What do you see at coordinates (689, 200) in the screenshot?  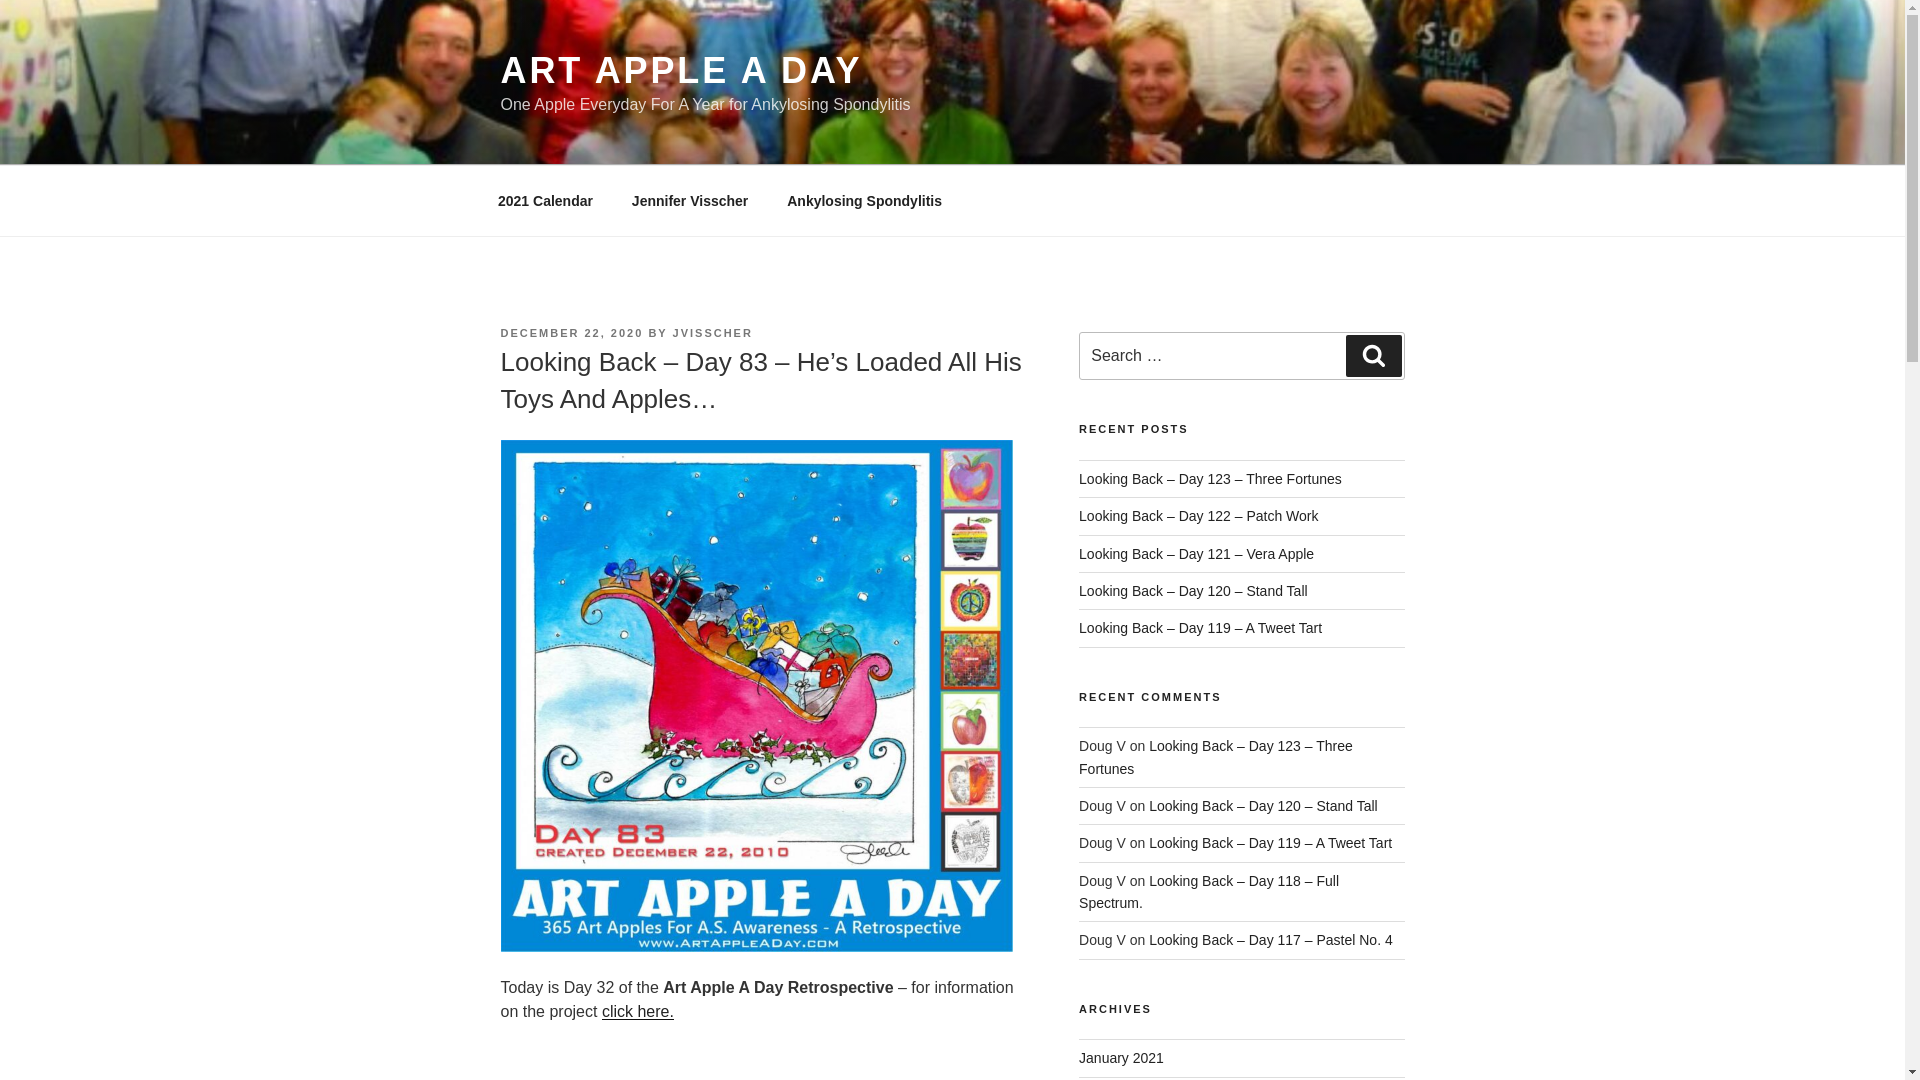 I see `Jennifer Visscher` at bounding box center [689, 200].